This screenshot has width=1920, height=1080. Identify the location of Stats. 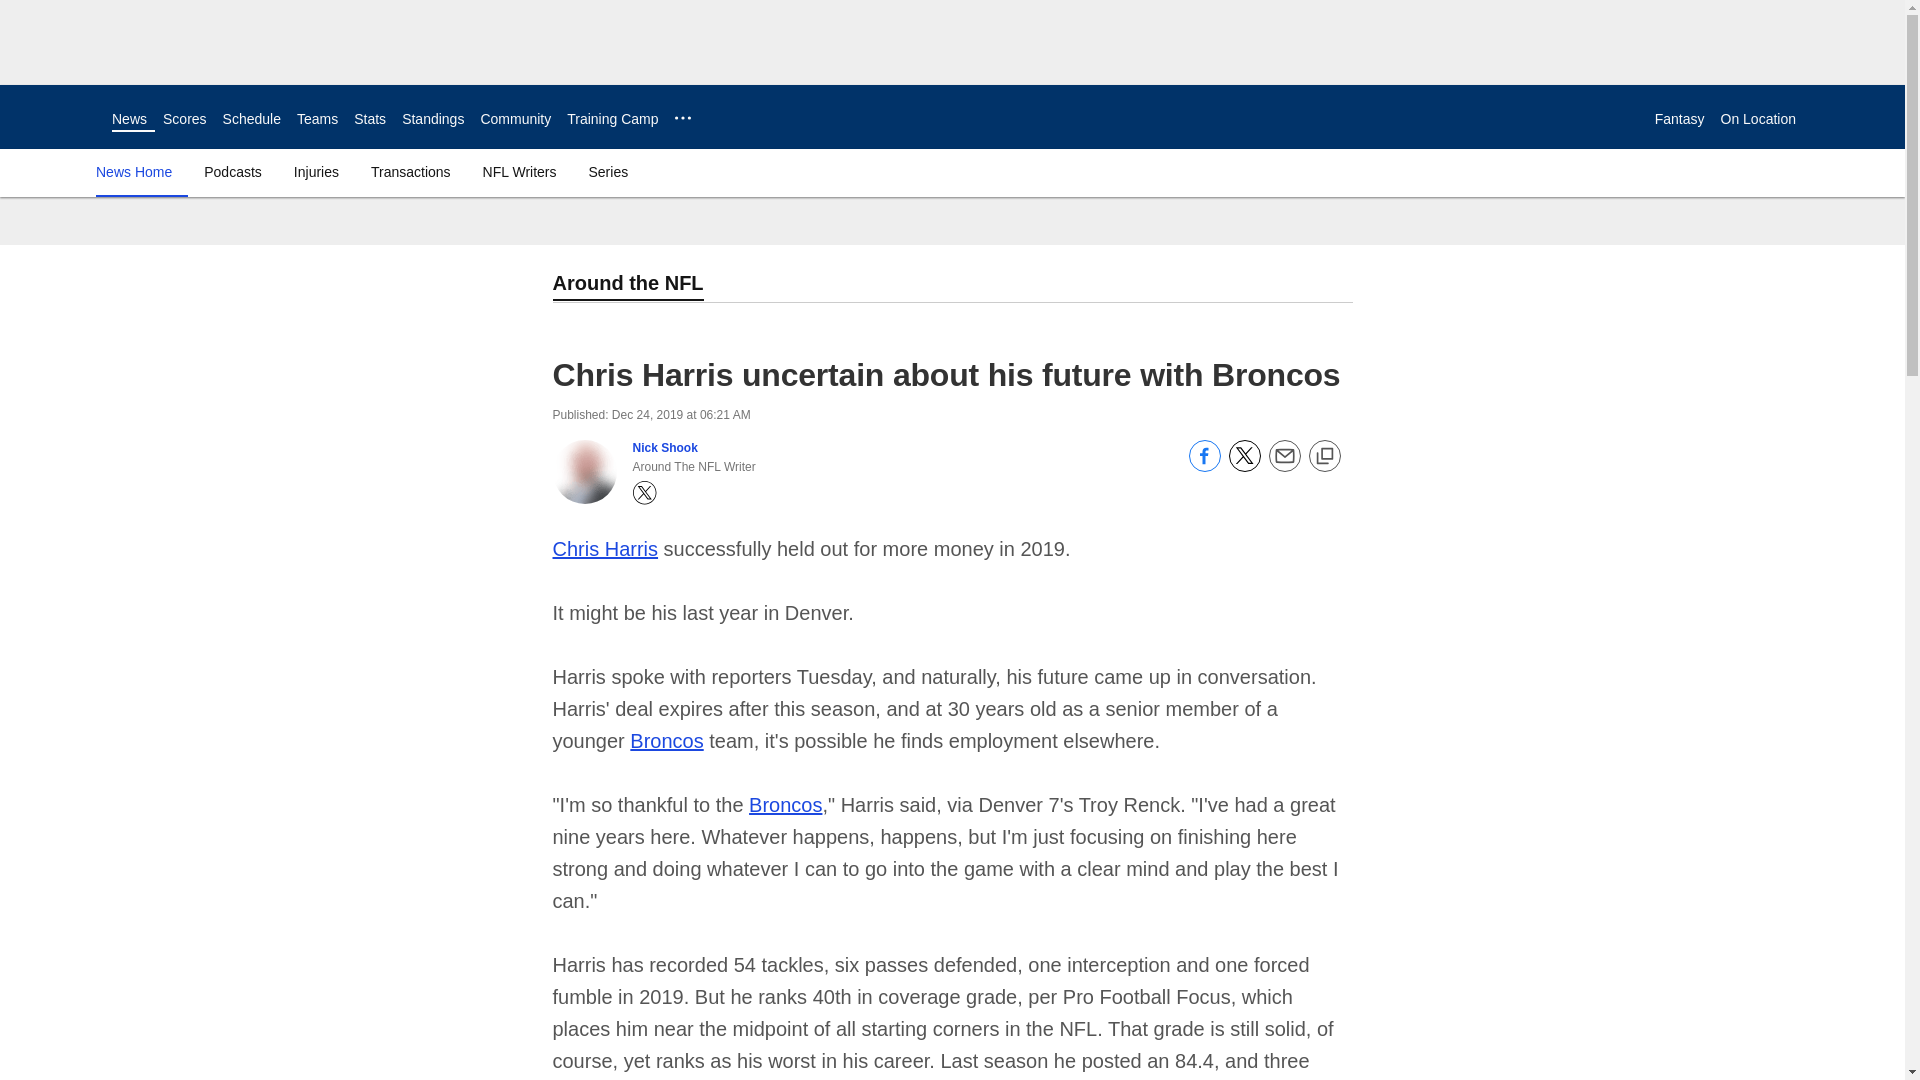
(369, 119).